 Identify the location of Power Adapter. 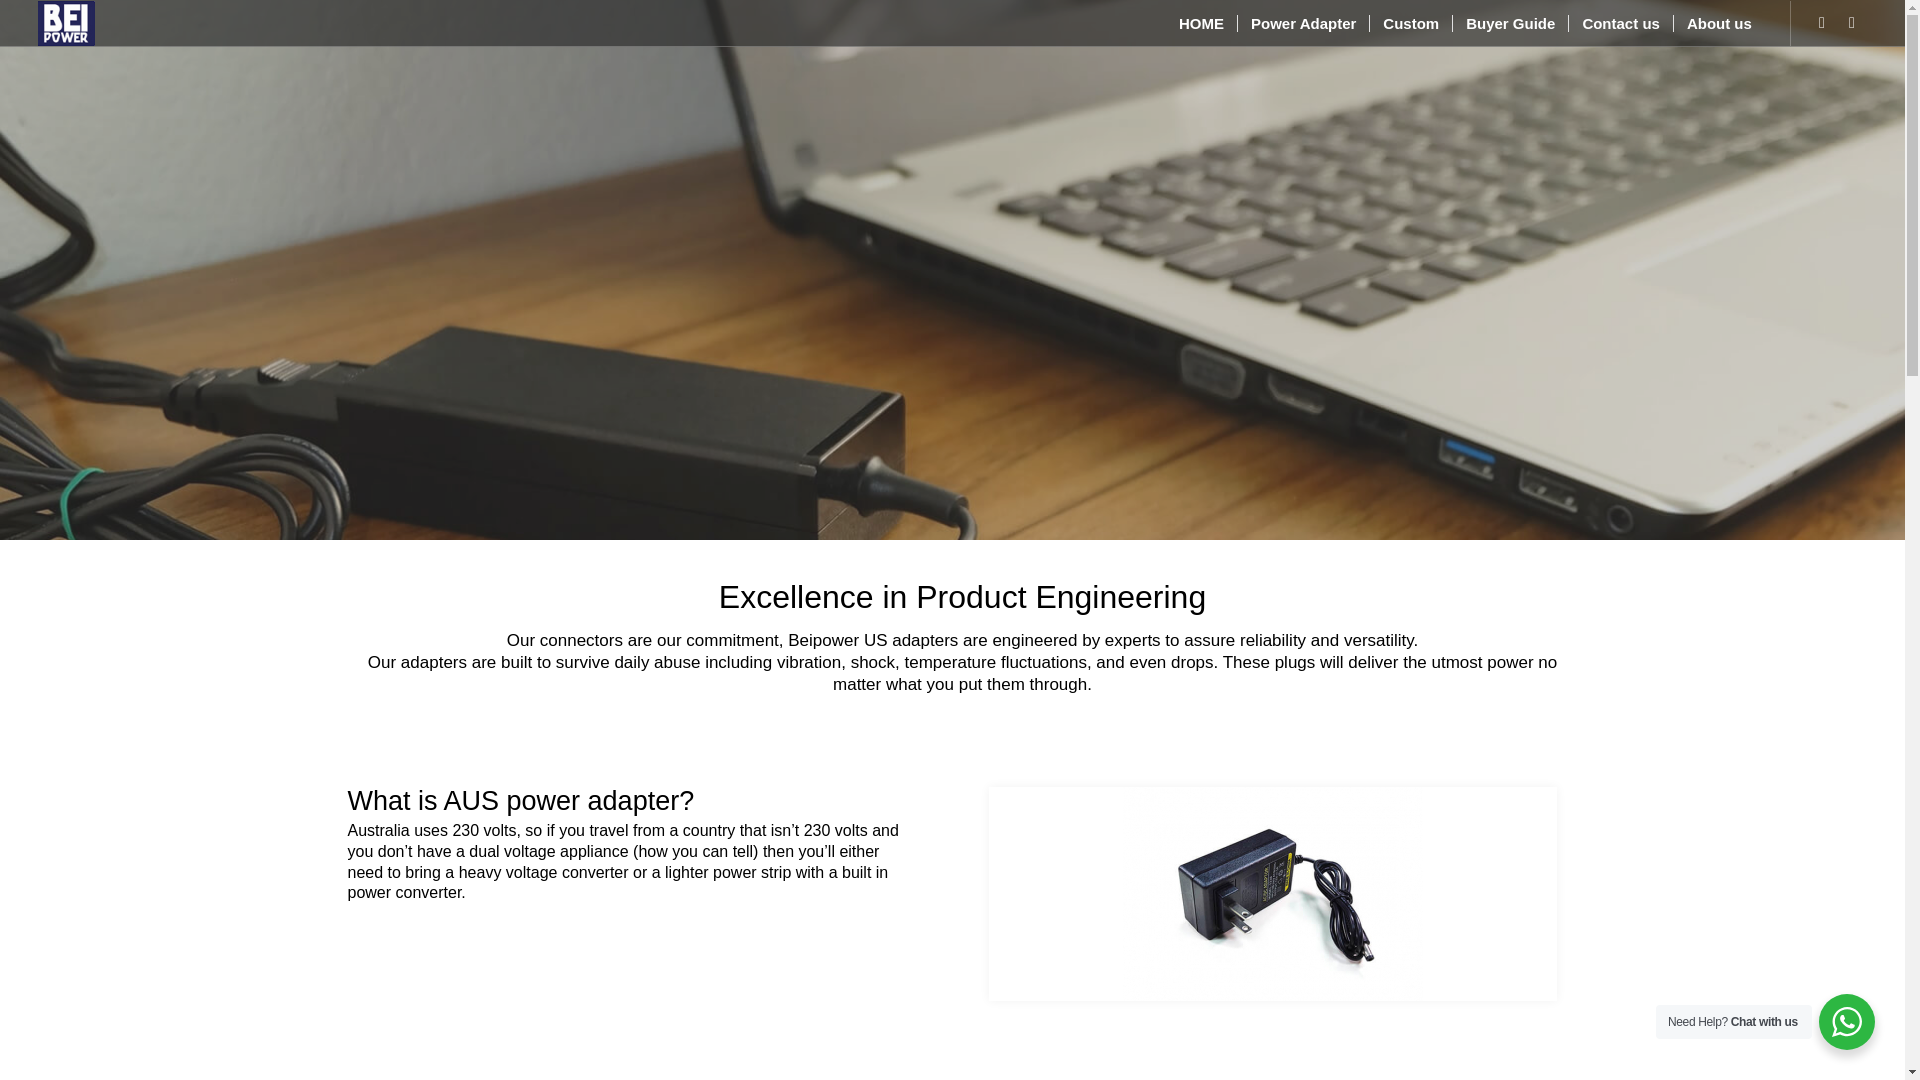
(1302, 24).